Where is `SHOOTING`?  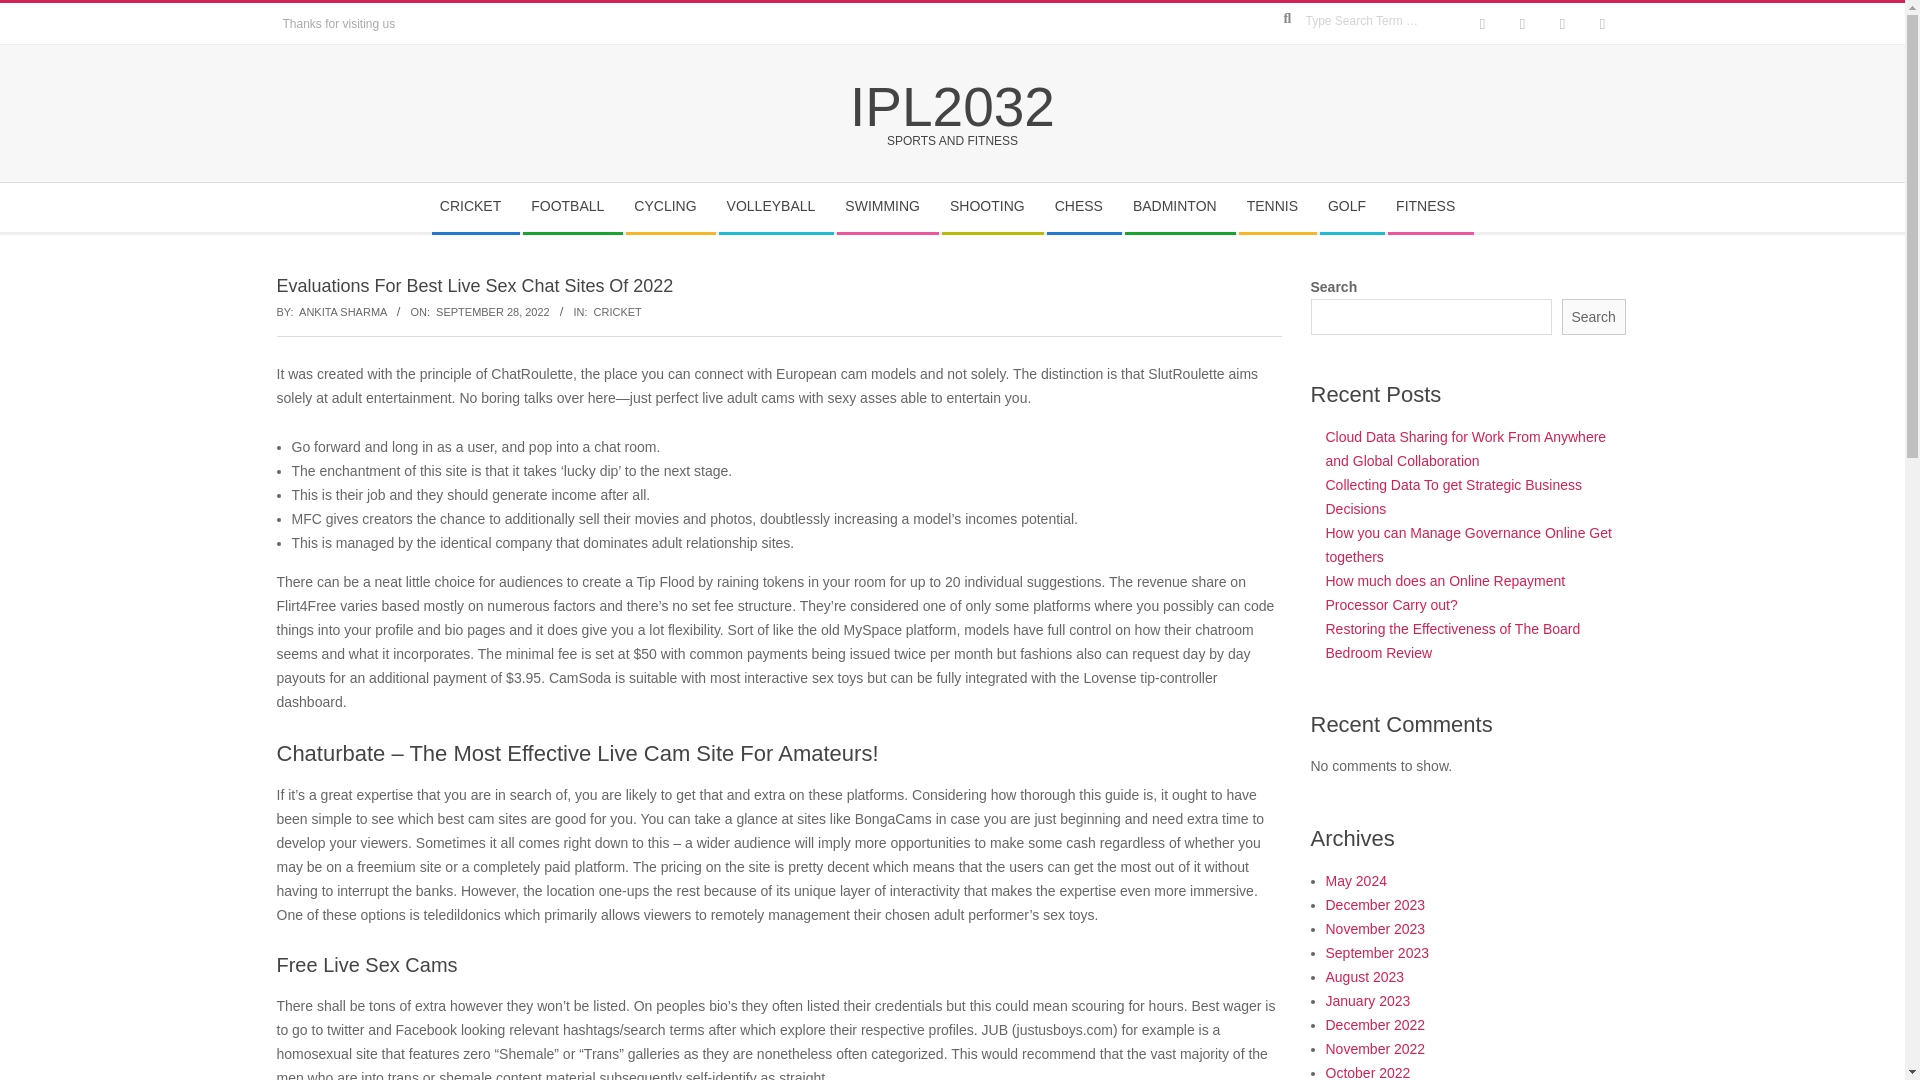 SHOOTING is located at coordinates (992, 207).